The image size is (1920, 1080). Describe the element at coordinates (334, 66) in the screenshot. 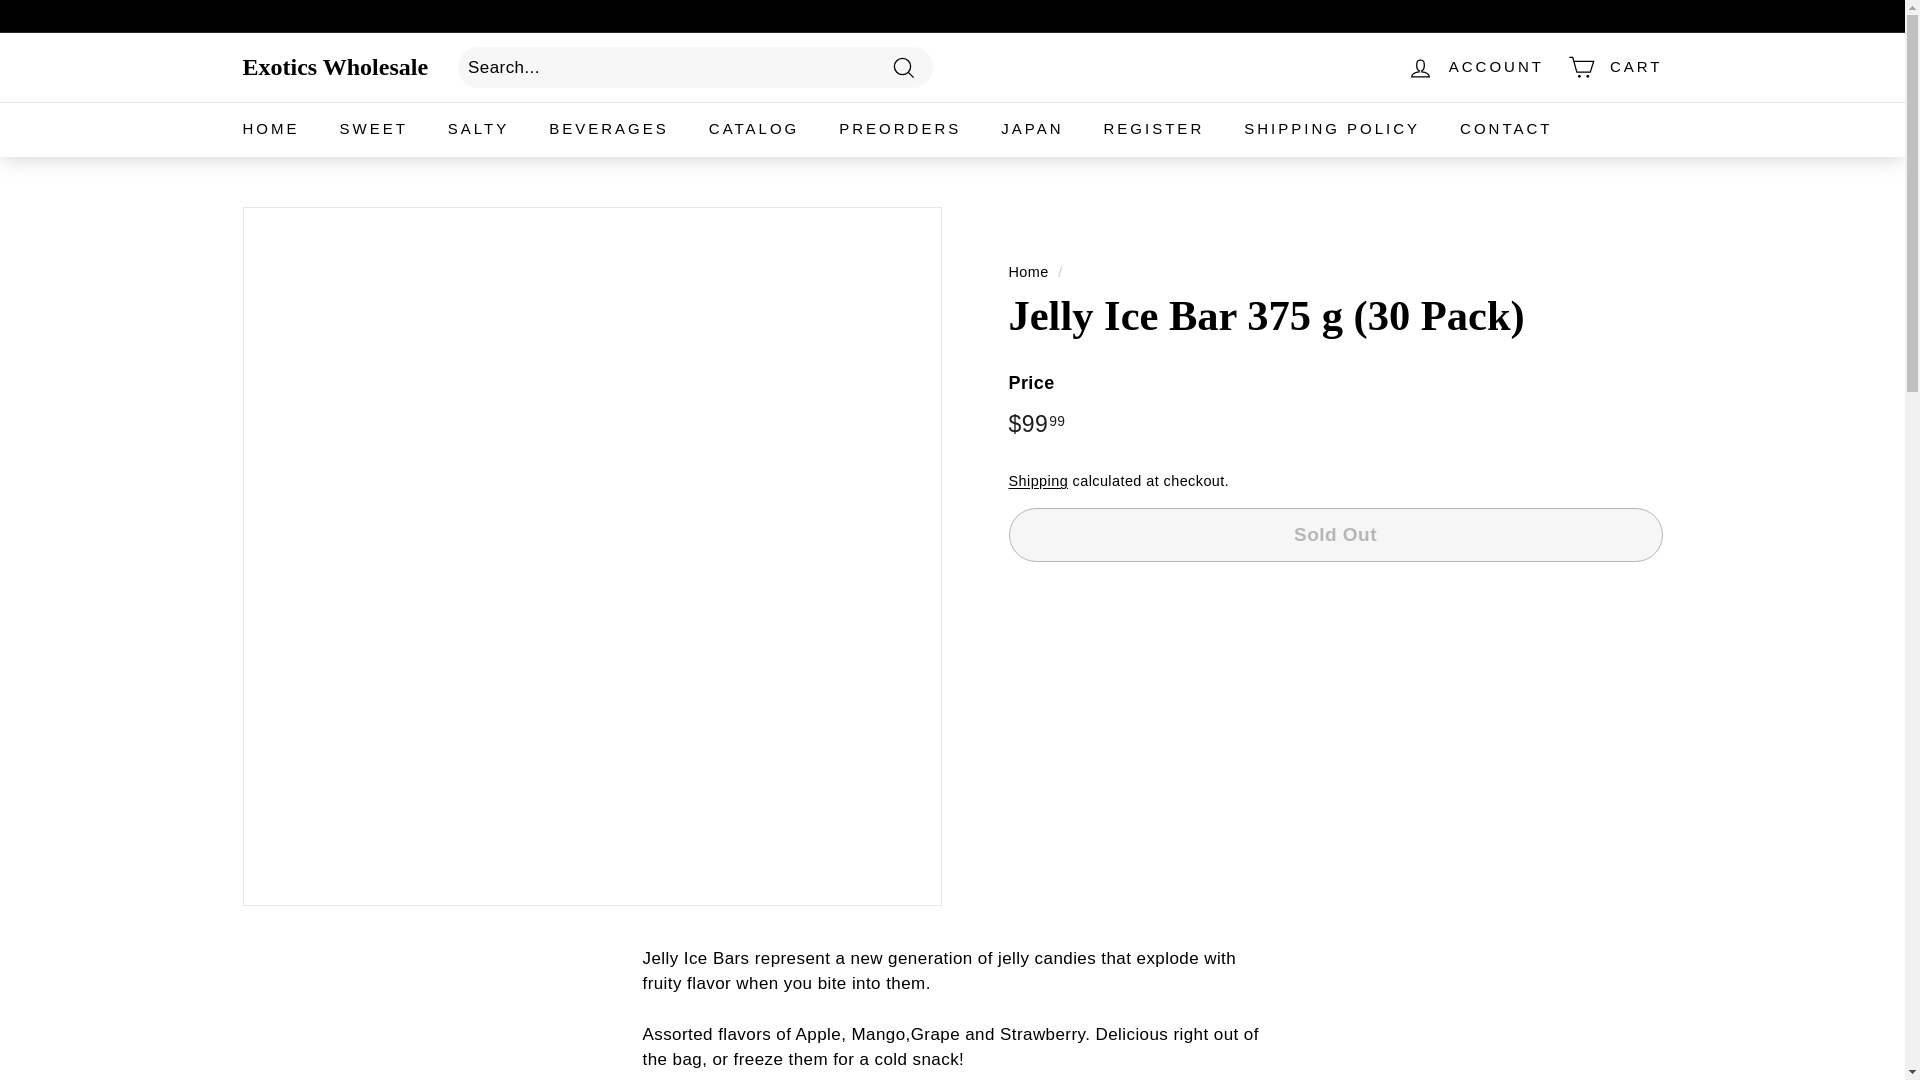

I see `Exotics Wholesale` at that location.